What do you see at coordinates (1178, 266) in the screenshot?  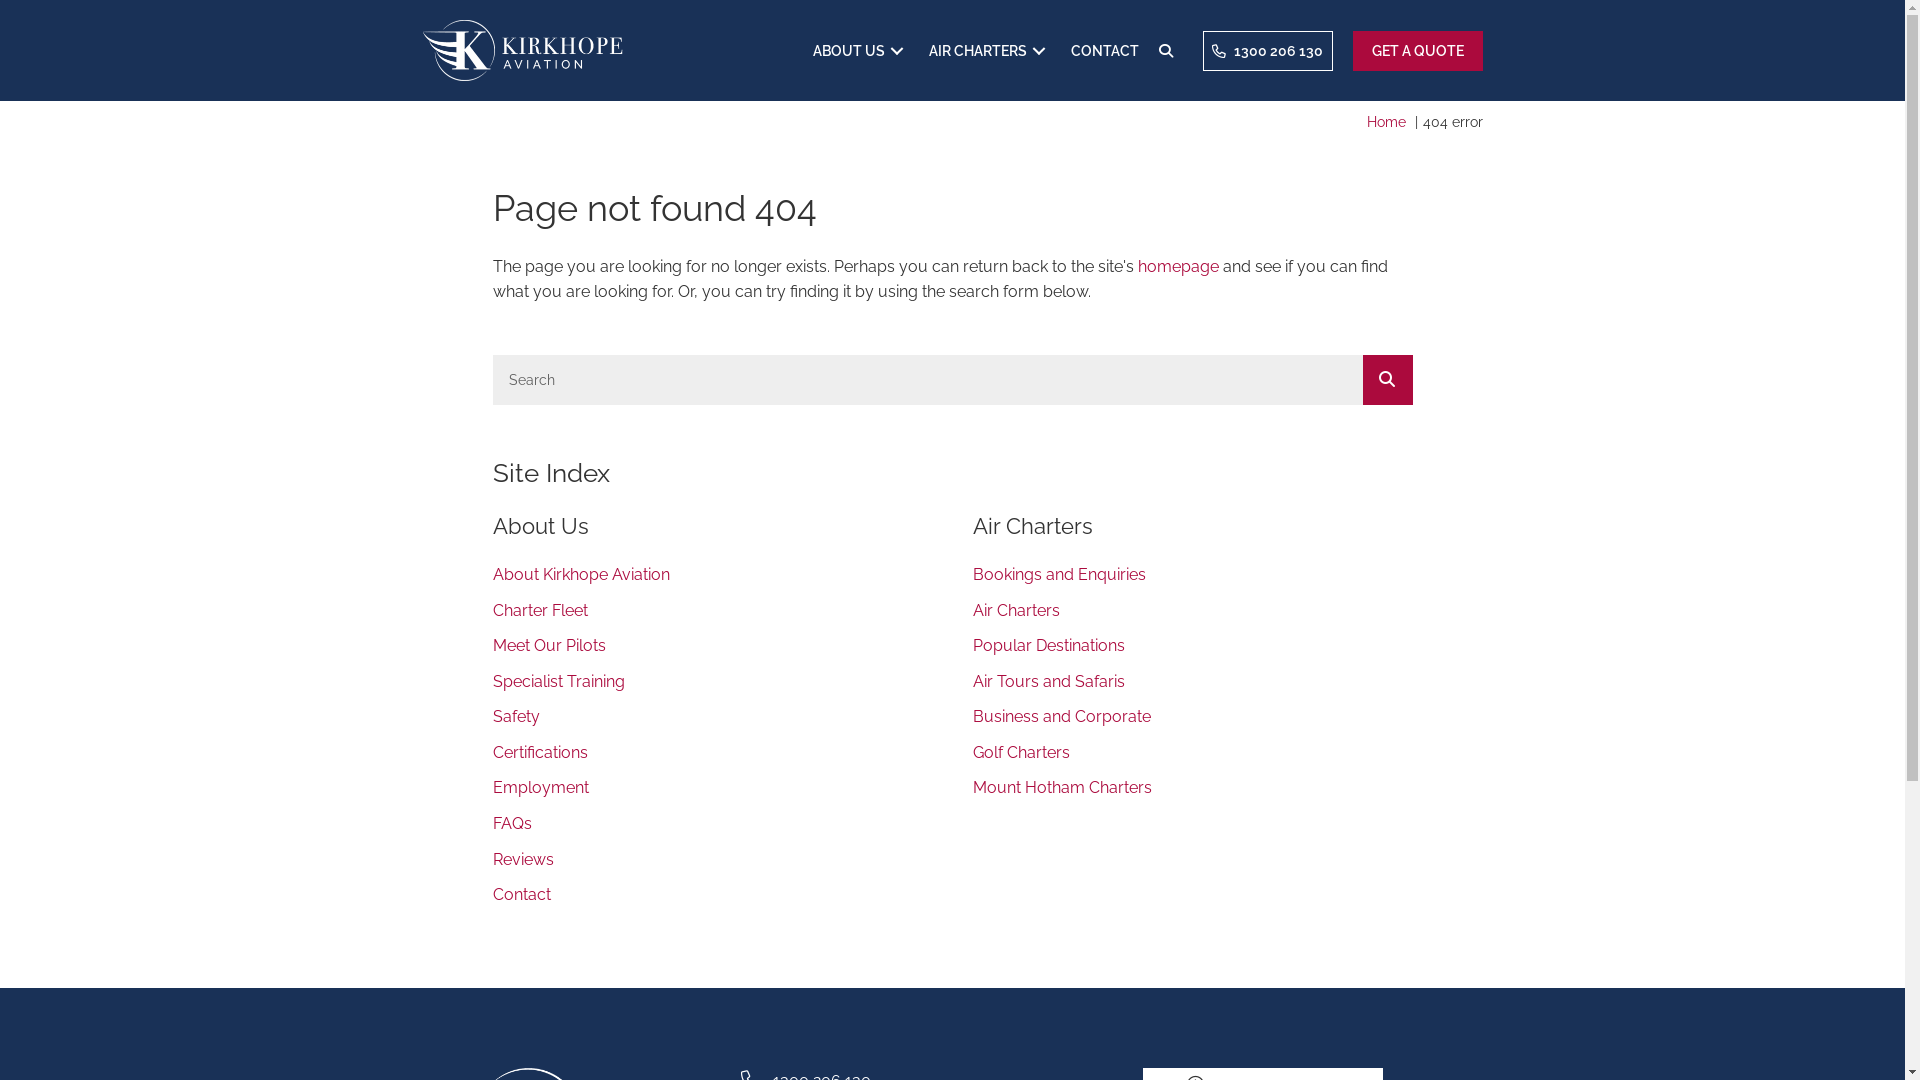 I see `homepage` at bounding box center [1178, 266].